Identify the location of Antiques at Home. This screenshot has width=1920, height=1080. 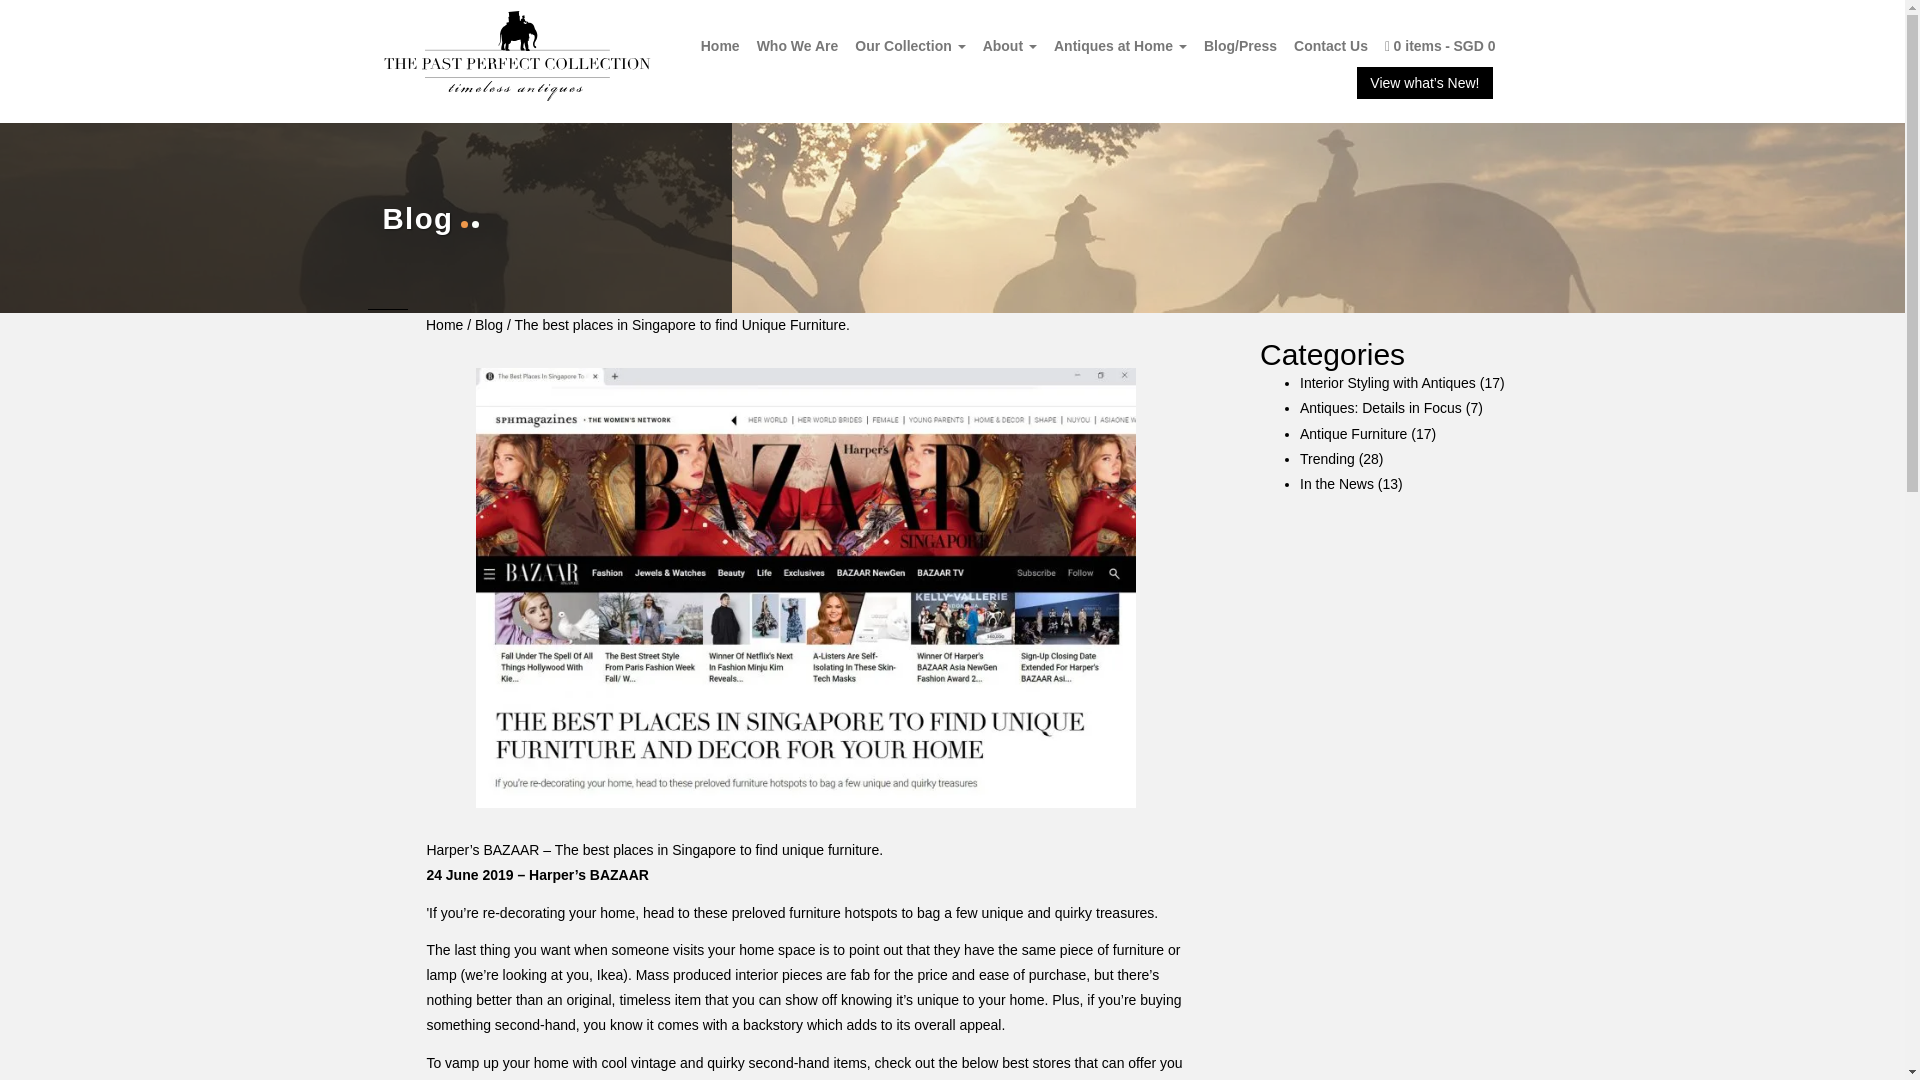
(1120, 45).